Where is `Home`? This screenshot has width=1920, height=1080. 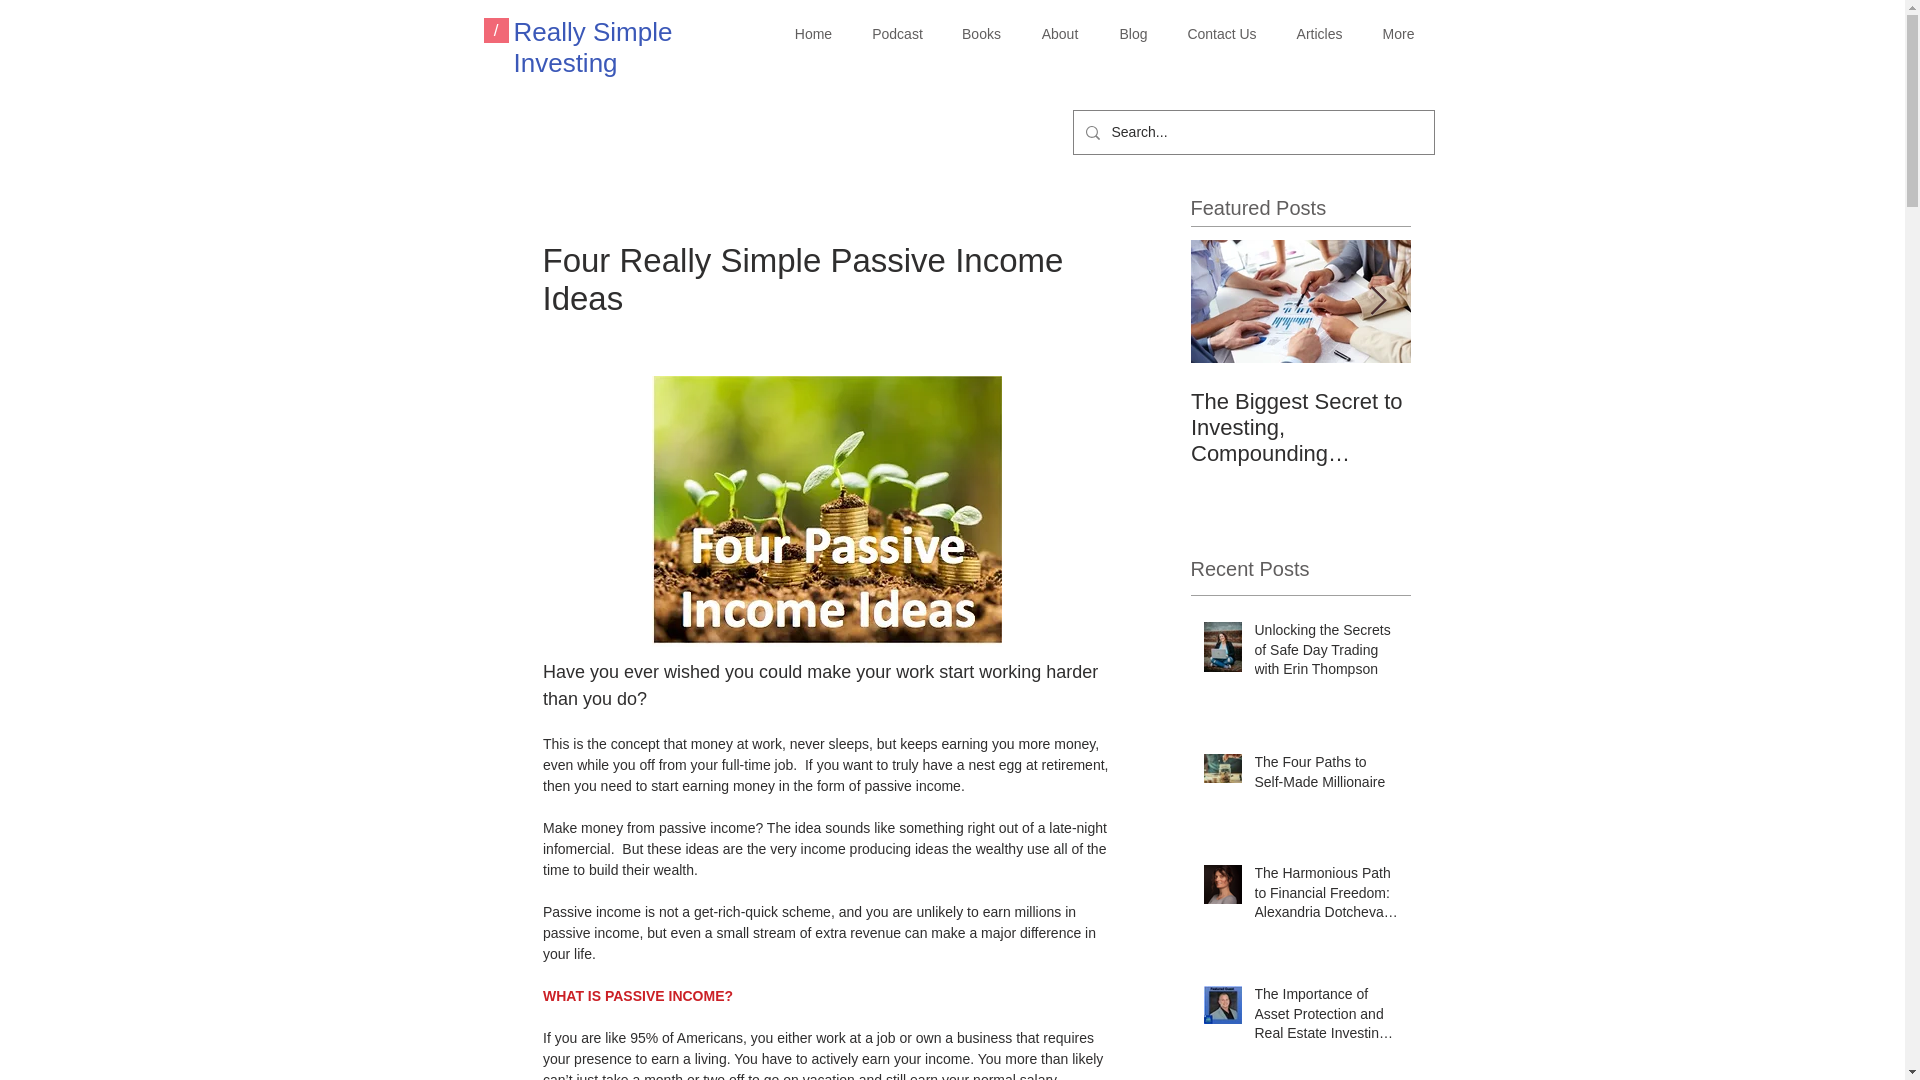 Home is located at coordinates (812, 34).